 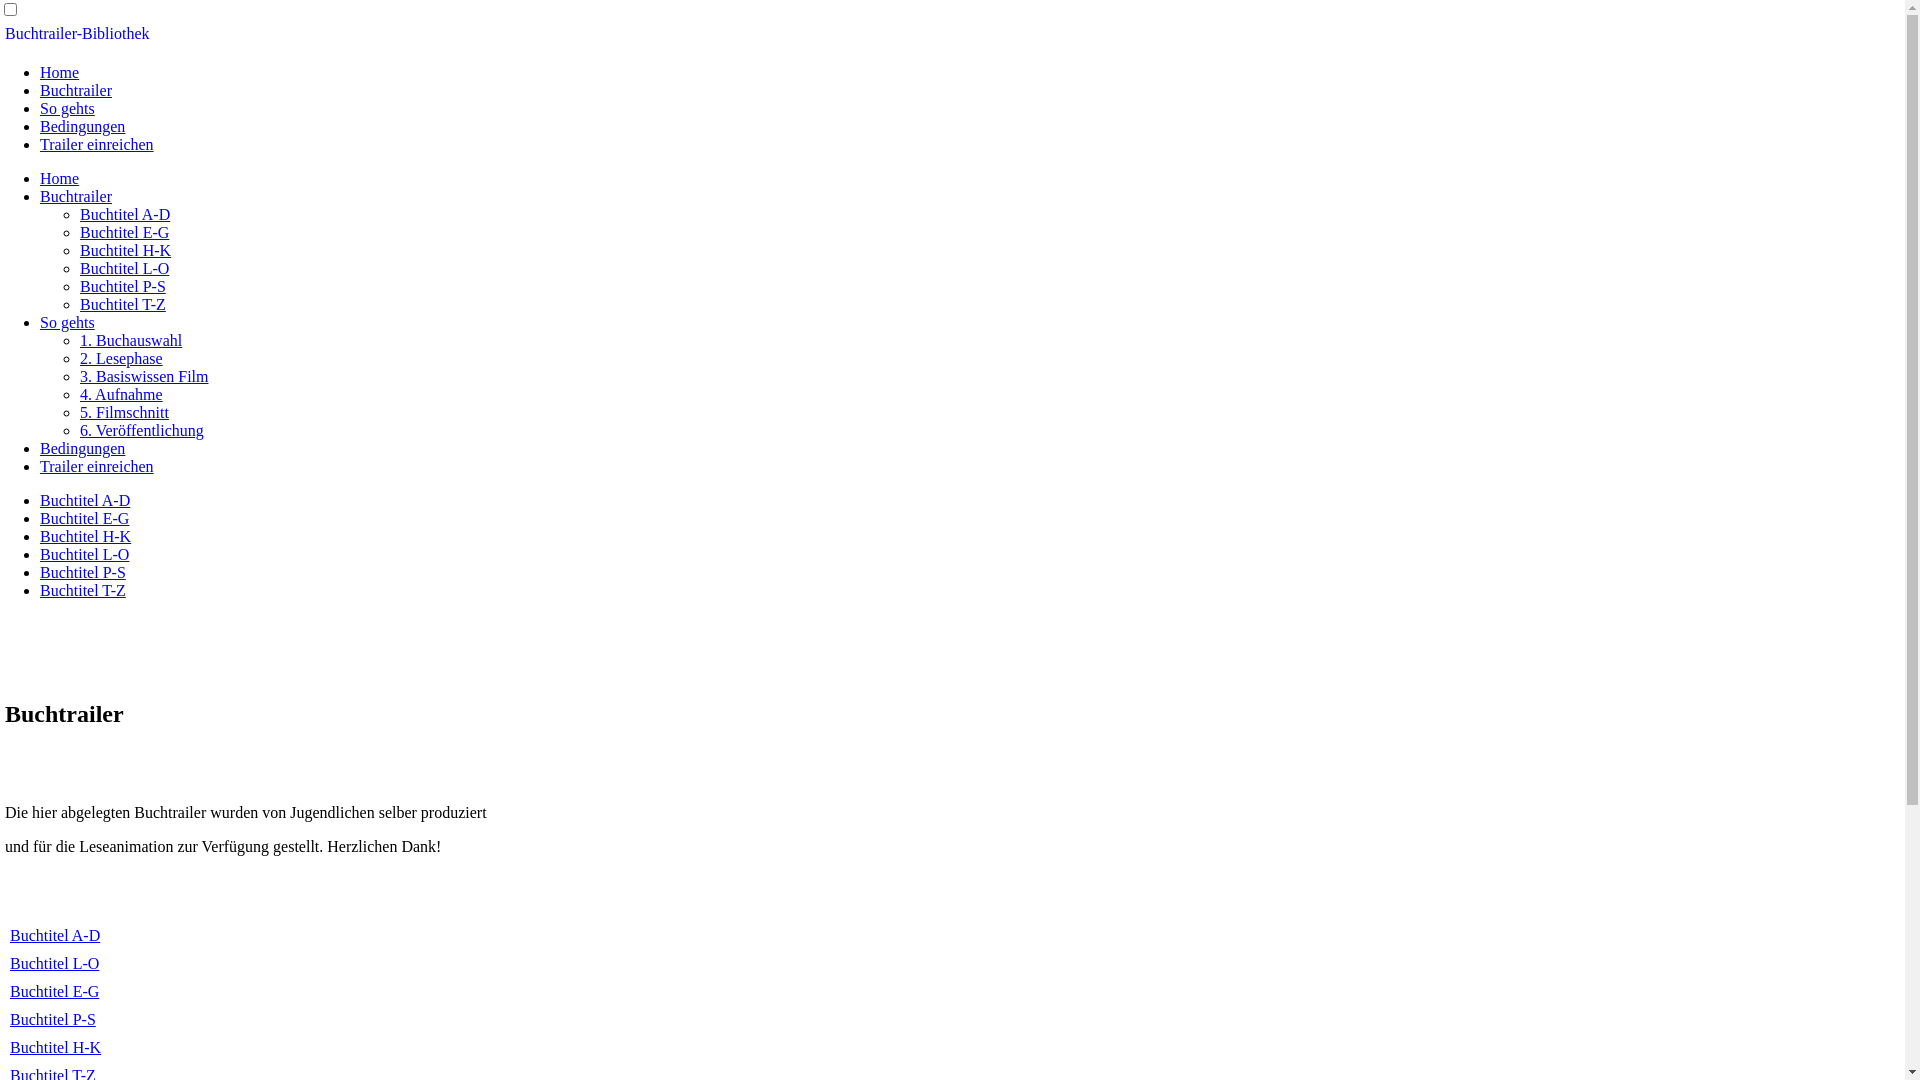 I want to click on So gehts, so click(x=68, y=108).